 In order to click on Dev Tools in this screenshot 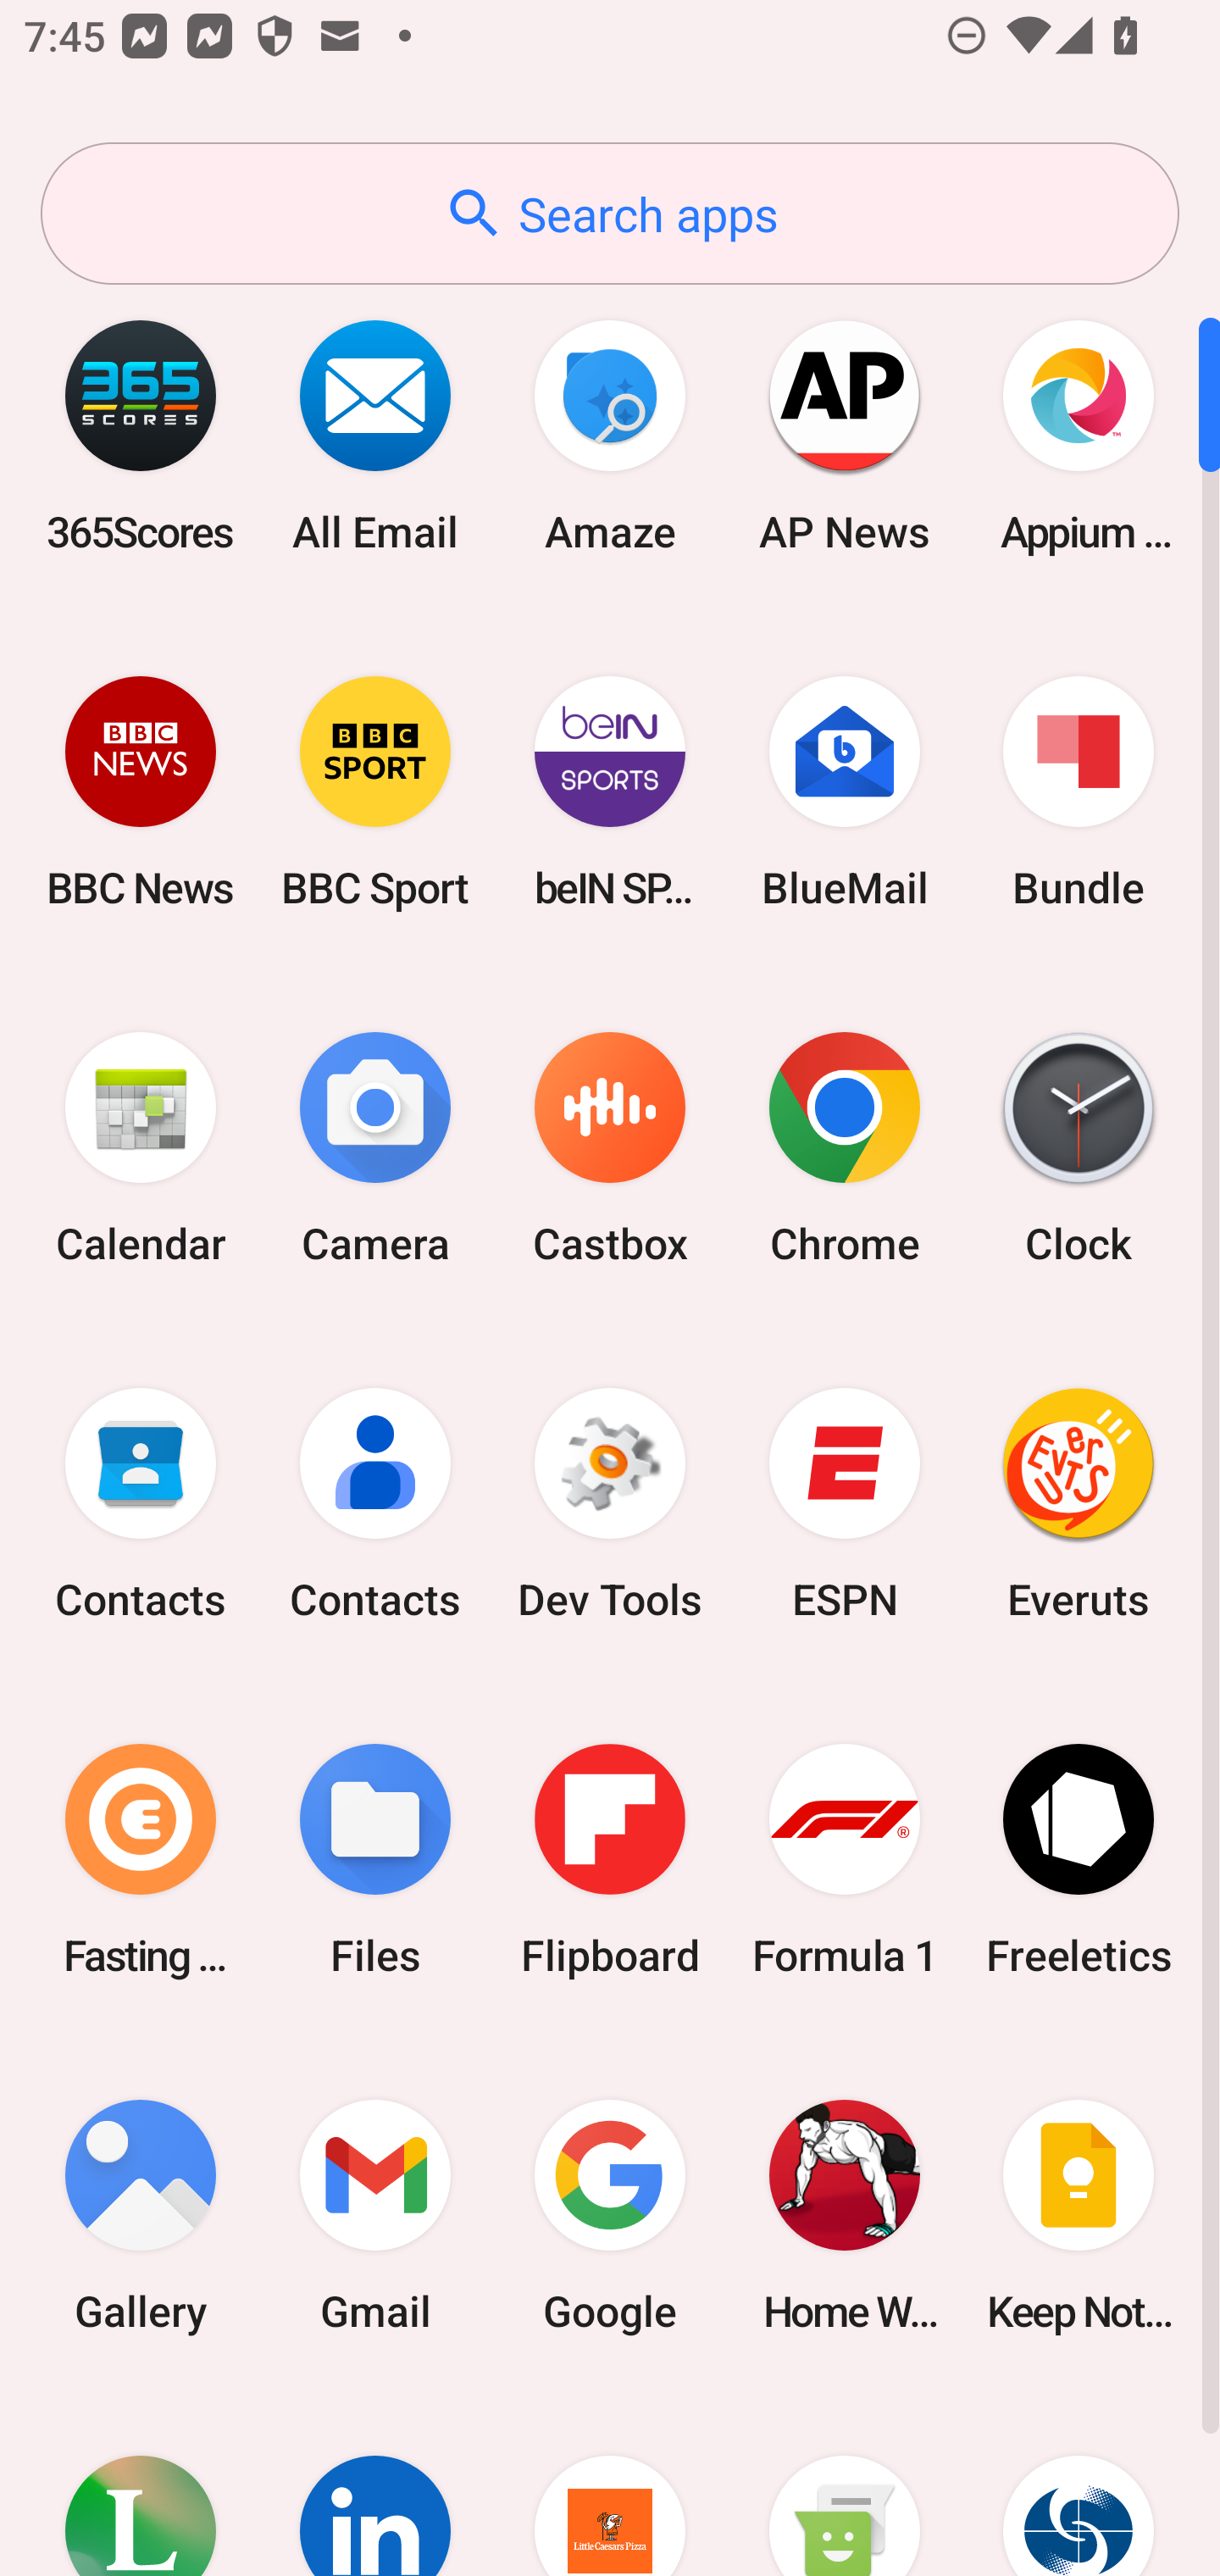, I will do `click(610, 1504)`.